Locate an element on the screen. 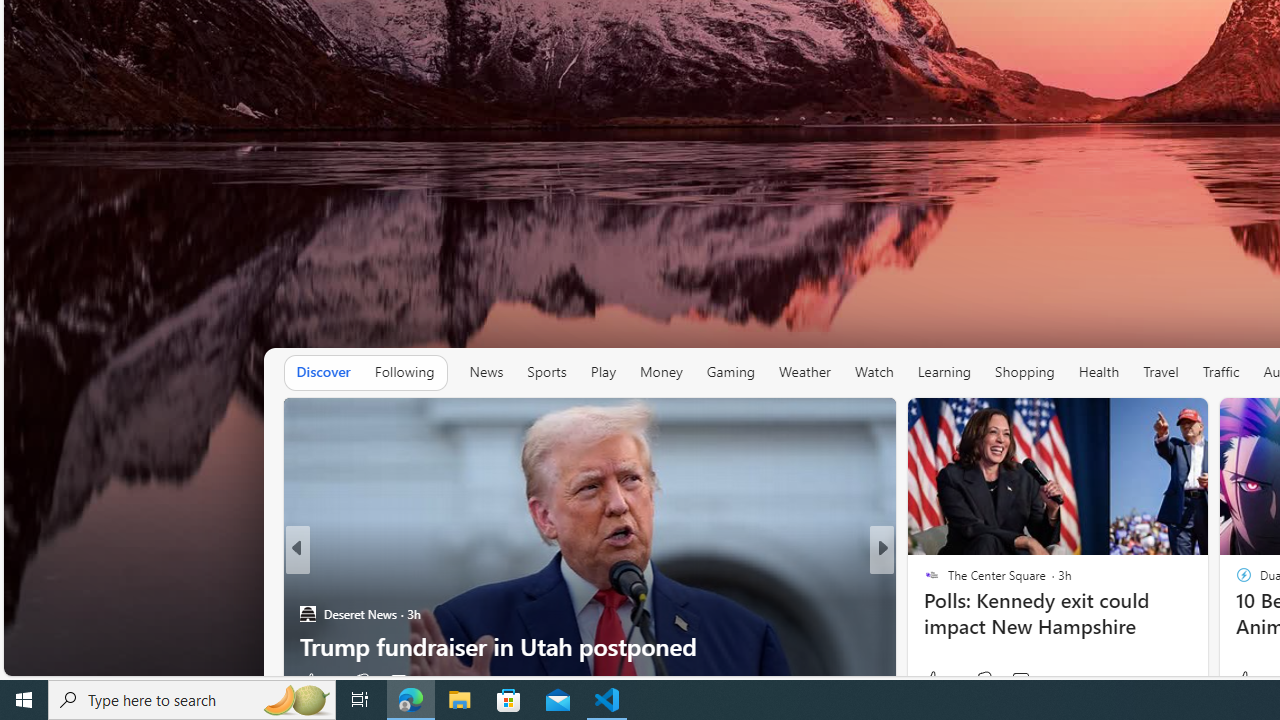  View comments 88 Comment is located at coordinates (1020, 681).